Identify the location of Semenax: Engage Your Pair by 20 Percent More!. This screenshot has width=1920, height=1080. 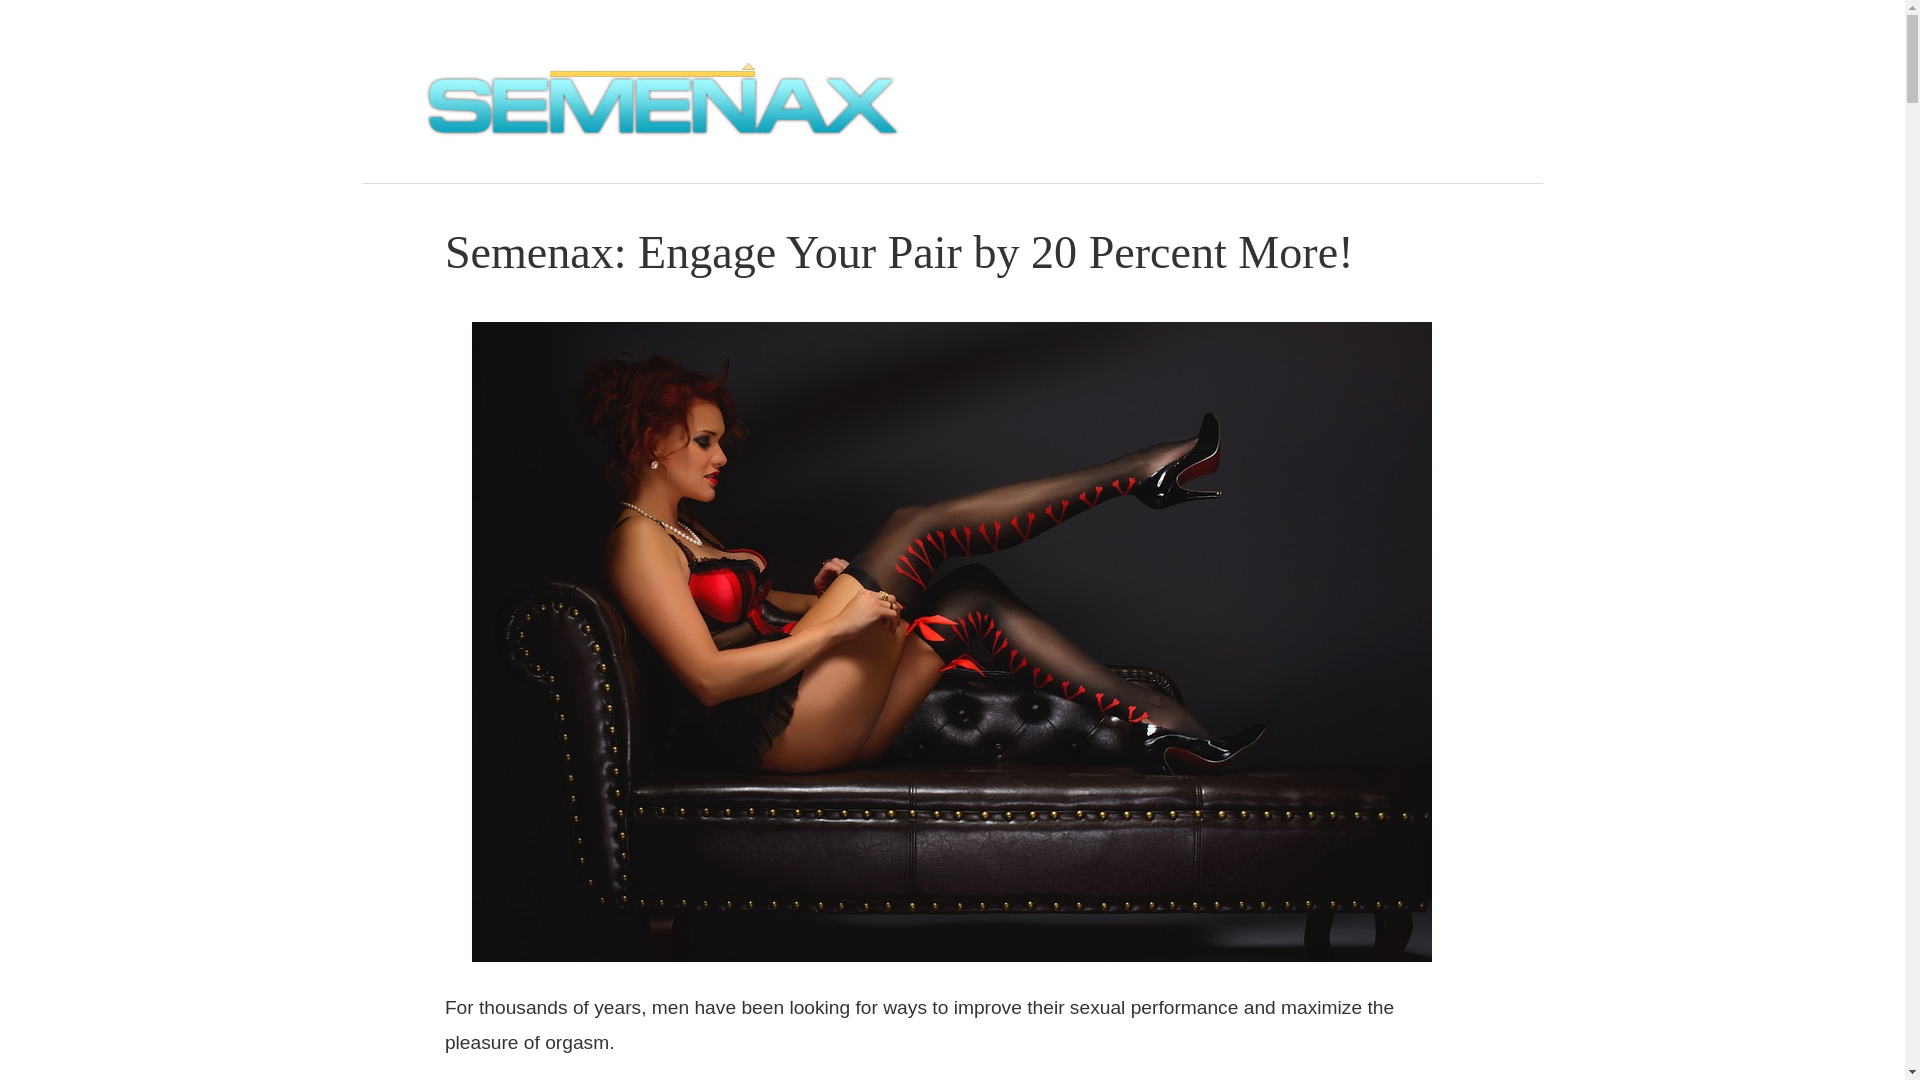
(899, 252).